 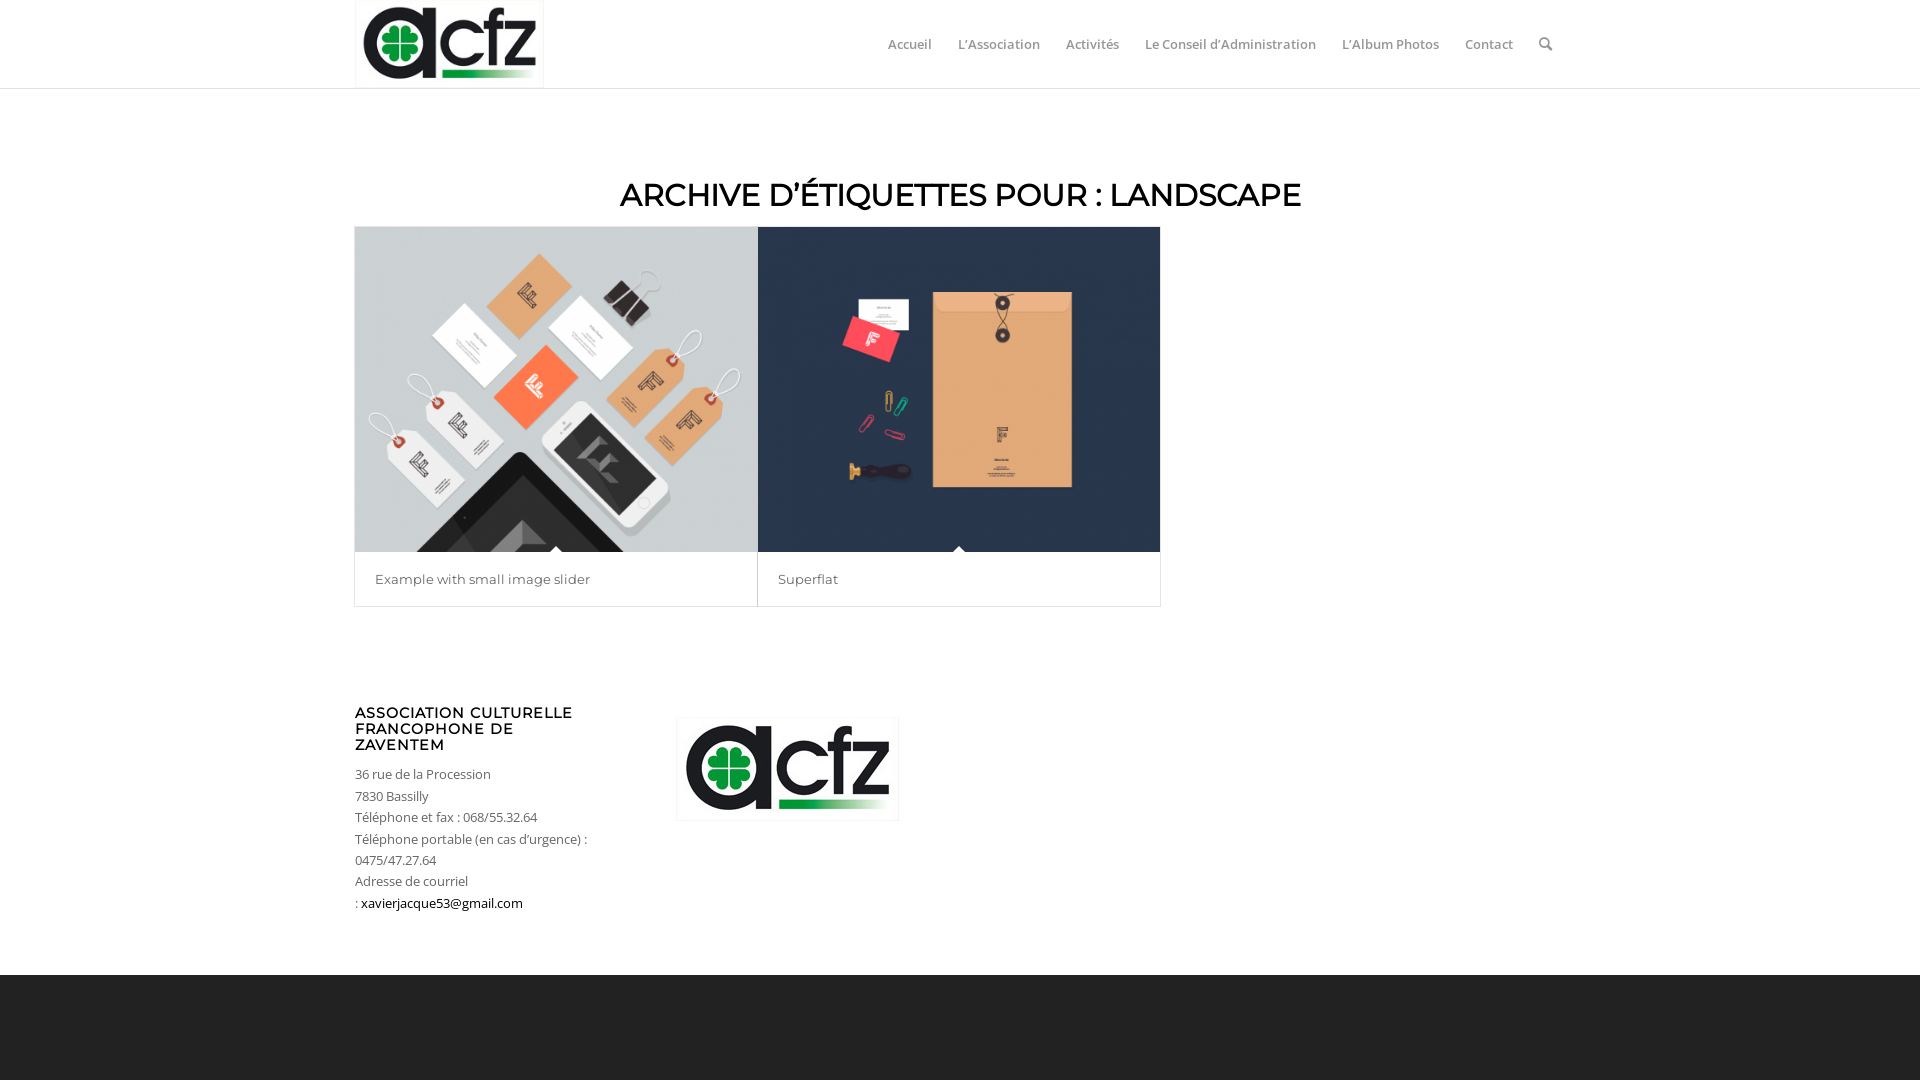 I want to click on Superflat, so click(x=959, y=390).